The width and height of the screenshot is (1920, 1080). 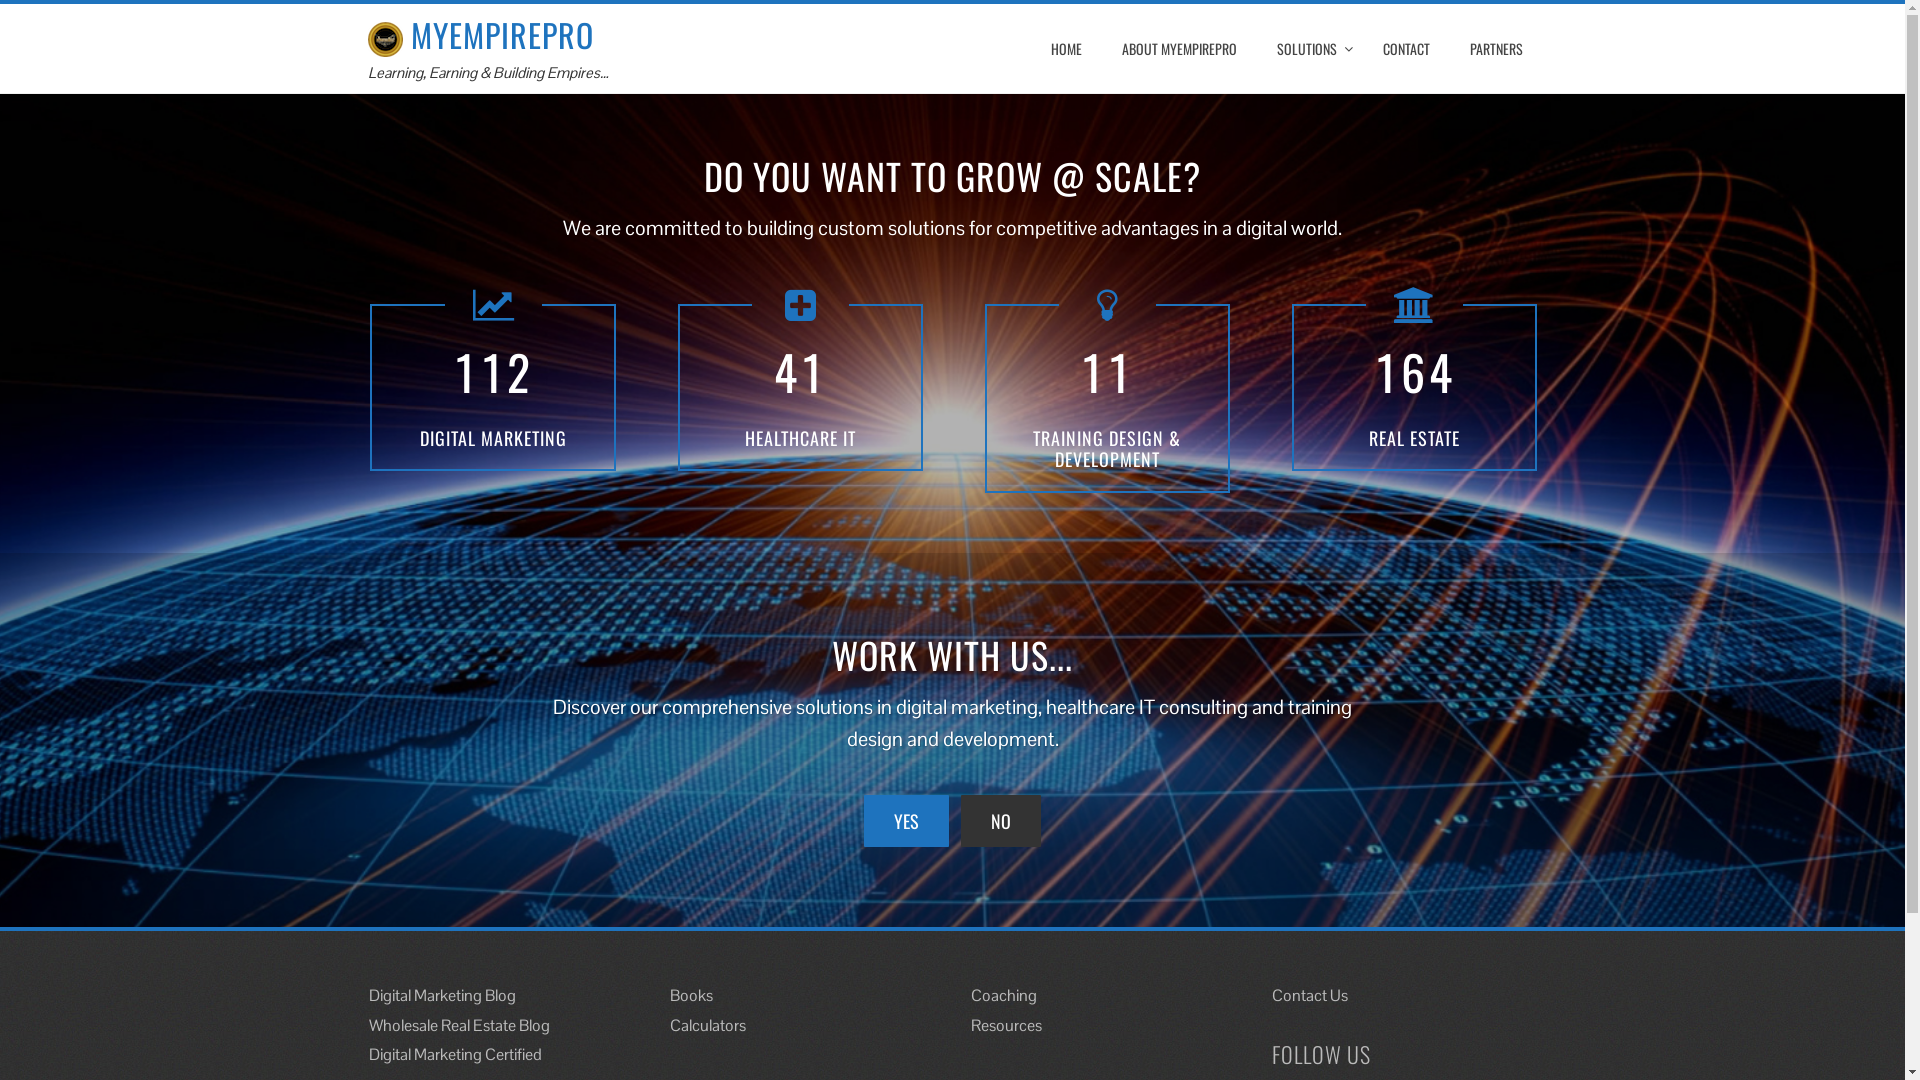 What do you see at coordinates (456, 1054) in the screenshot?
I see `Digital Marketing Certified` at bounding box center [456, 1054].